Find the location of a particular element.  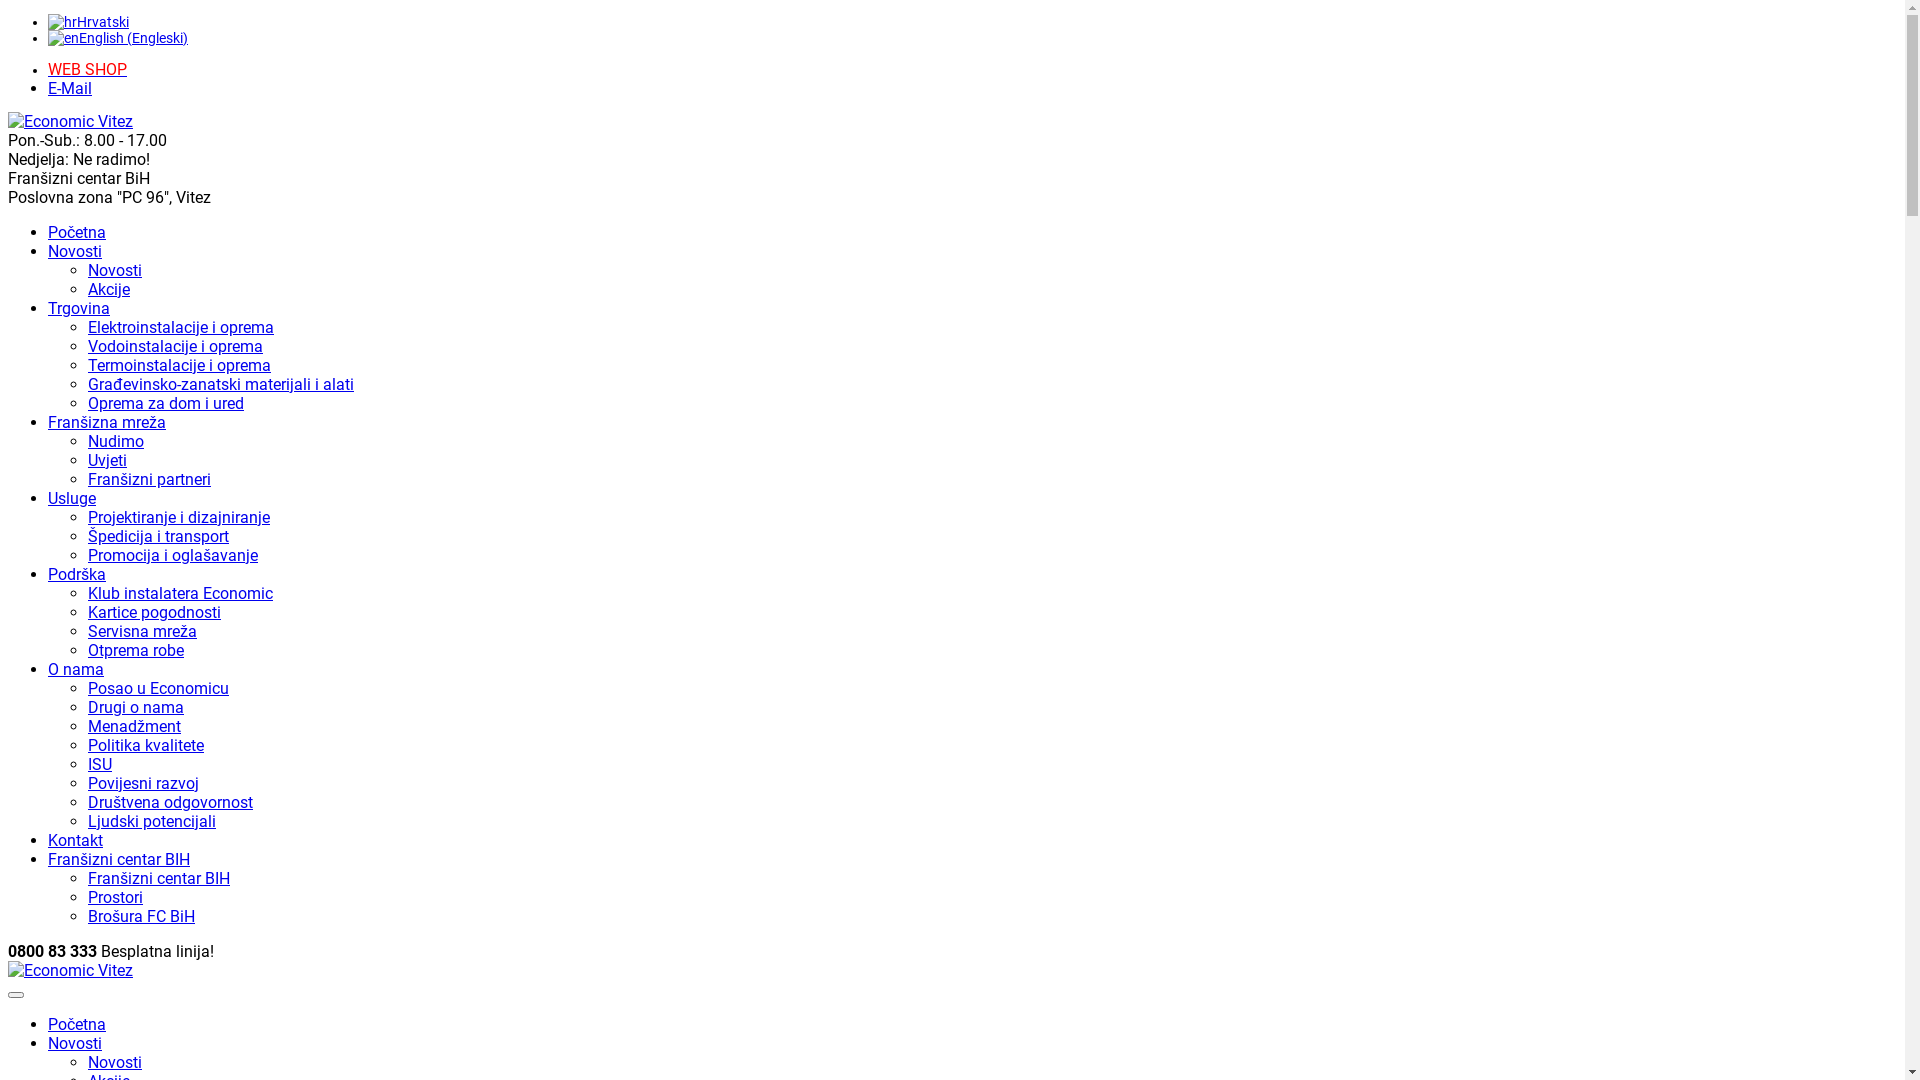

Novosti is located at coordinates (115, 270).